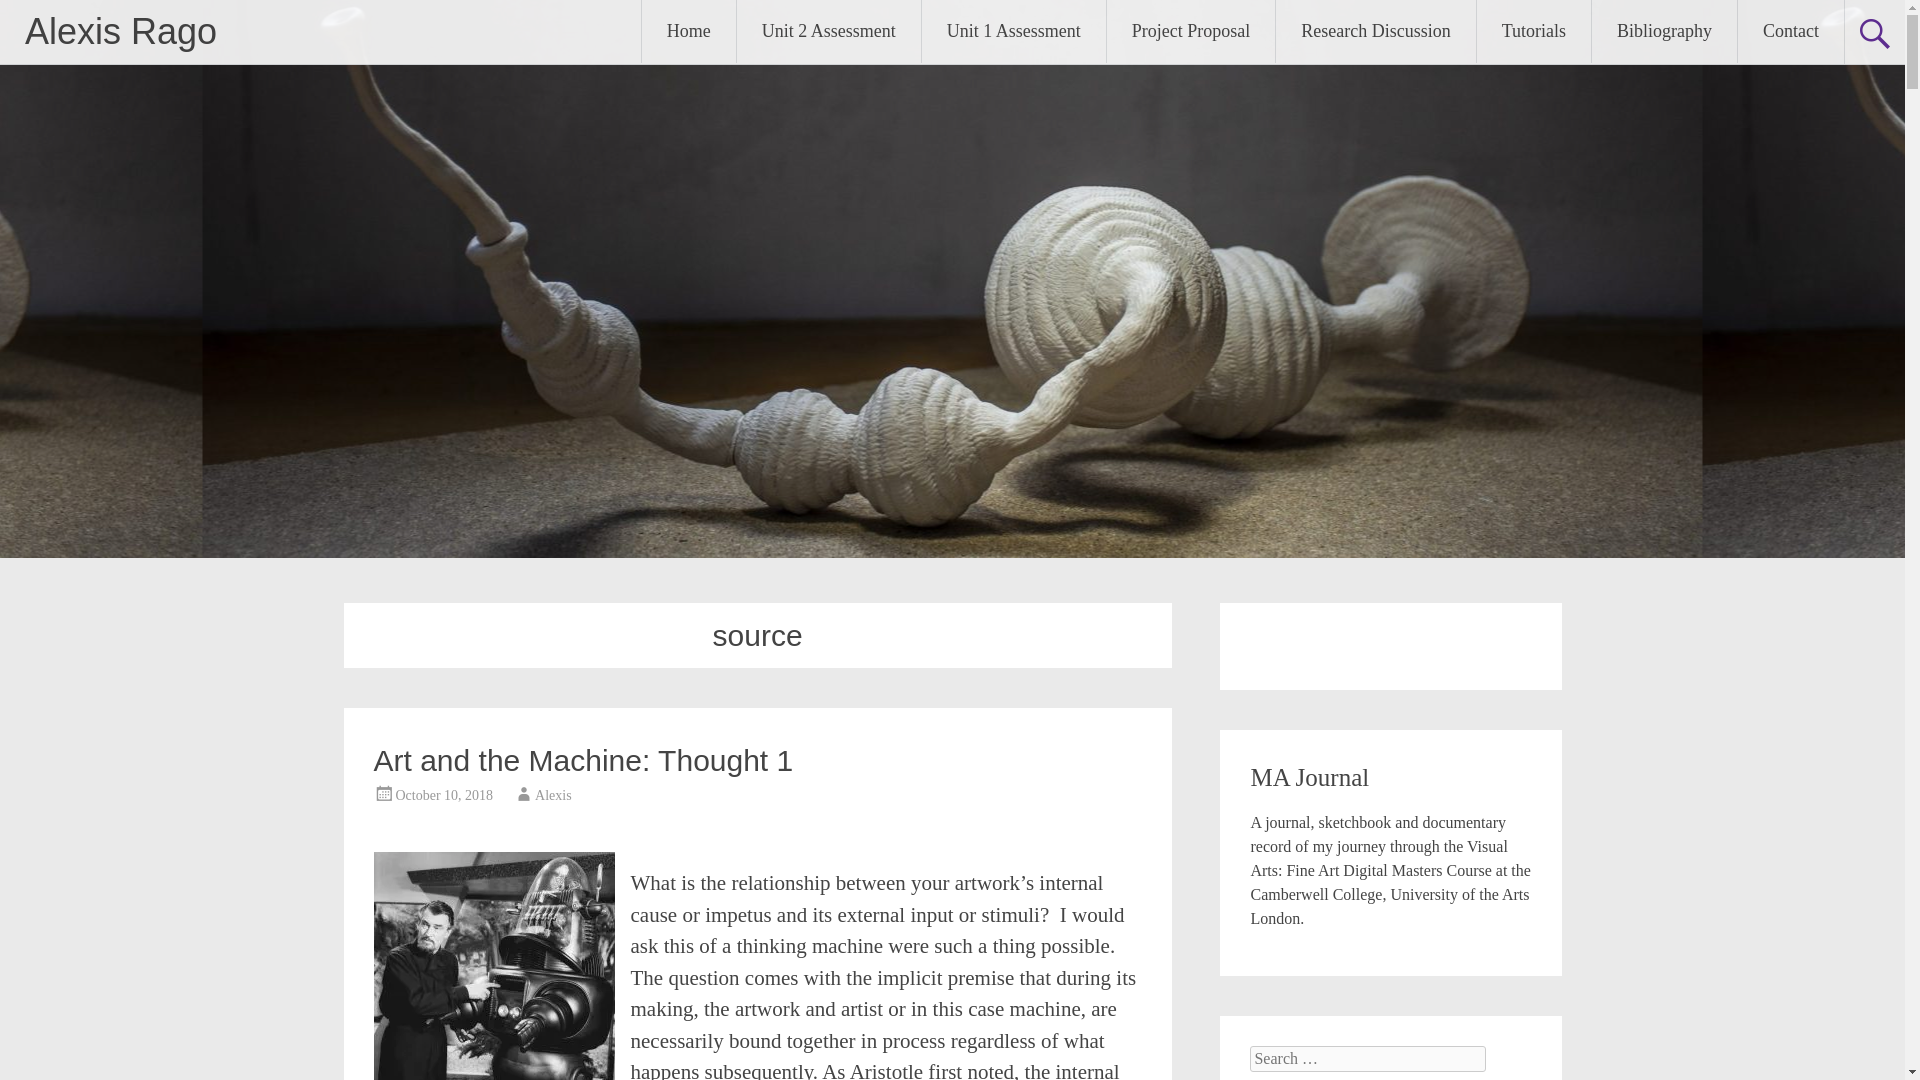 The height and width of the screenshot is (1080, 1920). I want to click on Unit 1 Assessment, so click(1013, 31).